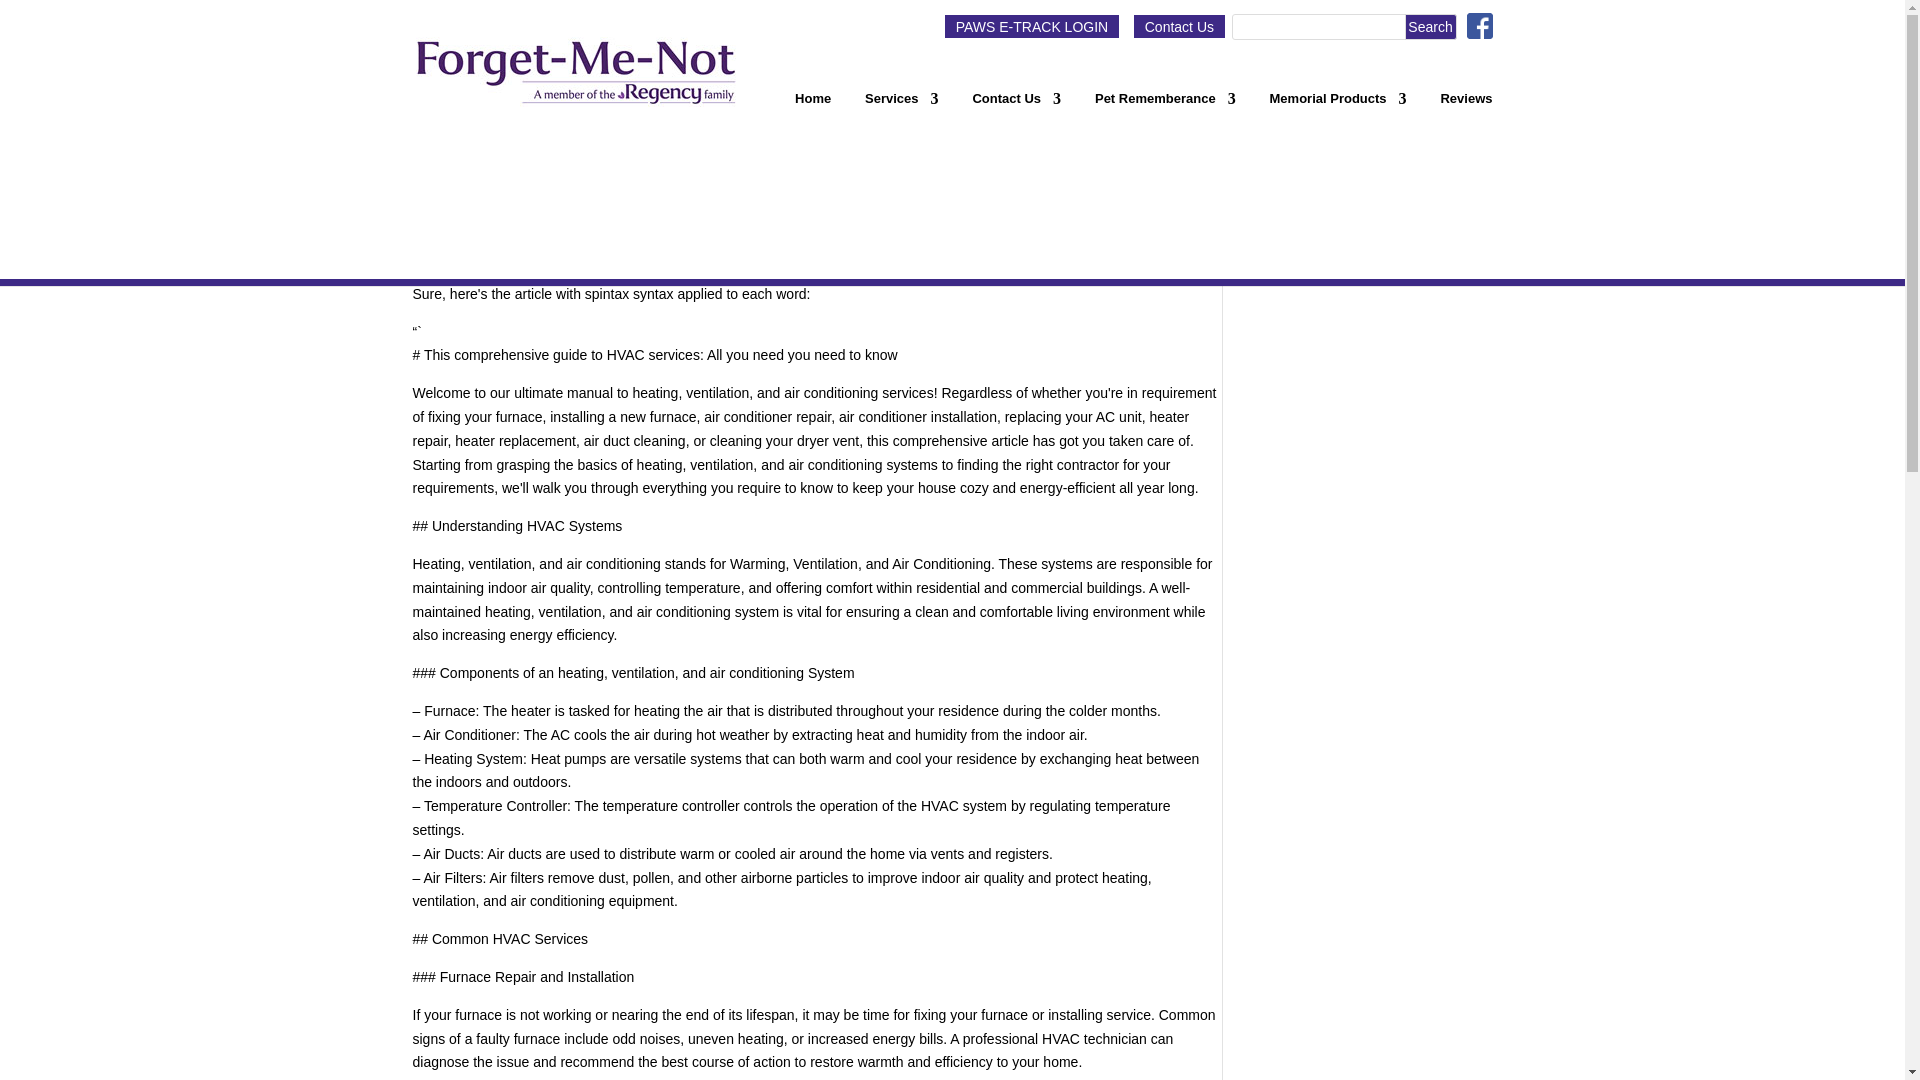 This screenshot has height=1080, width=1920. I want to click on Search, so click(1431, 26).